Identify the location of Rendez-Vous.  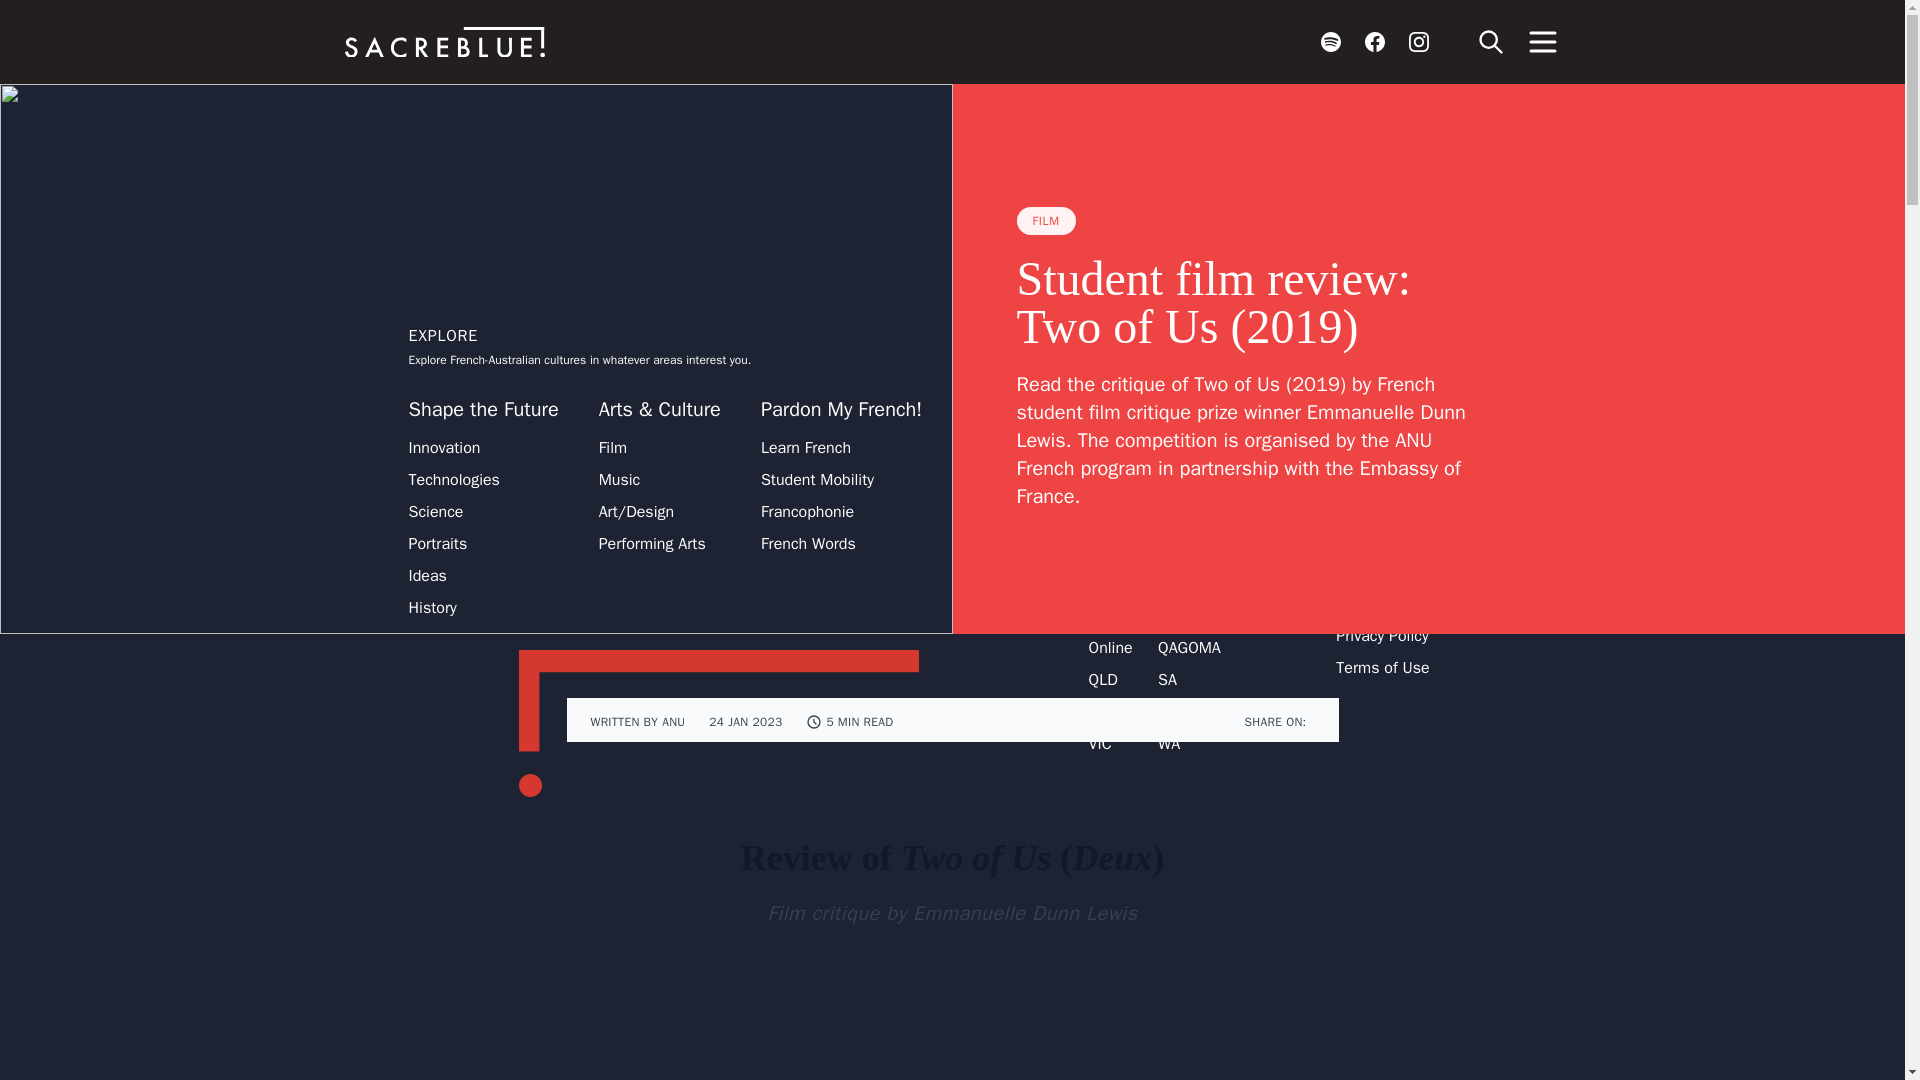
(1144, 410).